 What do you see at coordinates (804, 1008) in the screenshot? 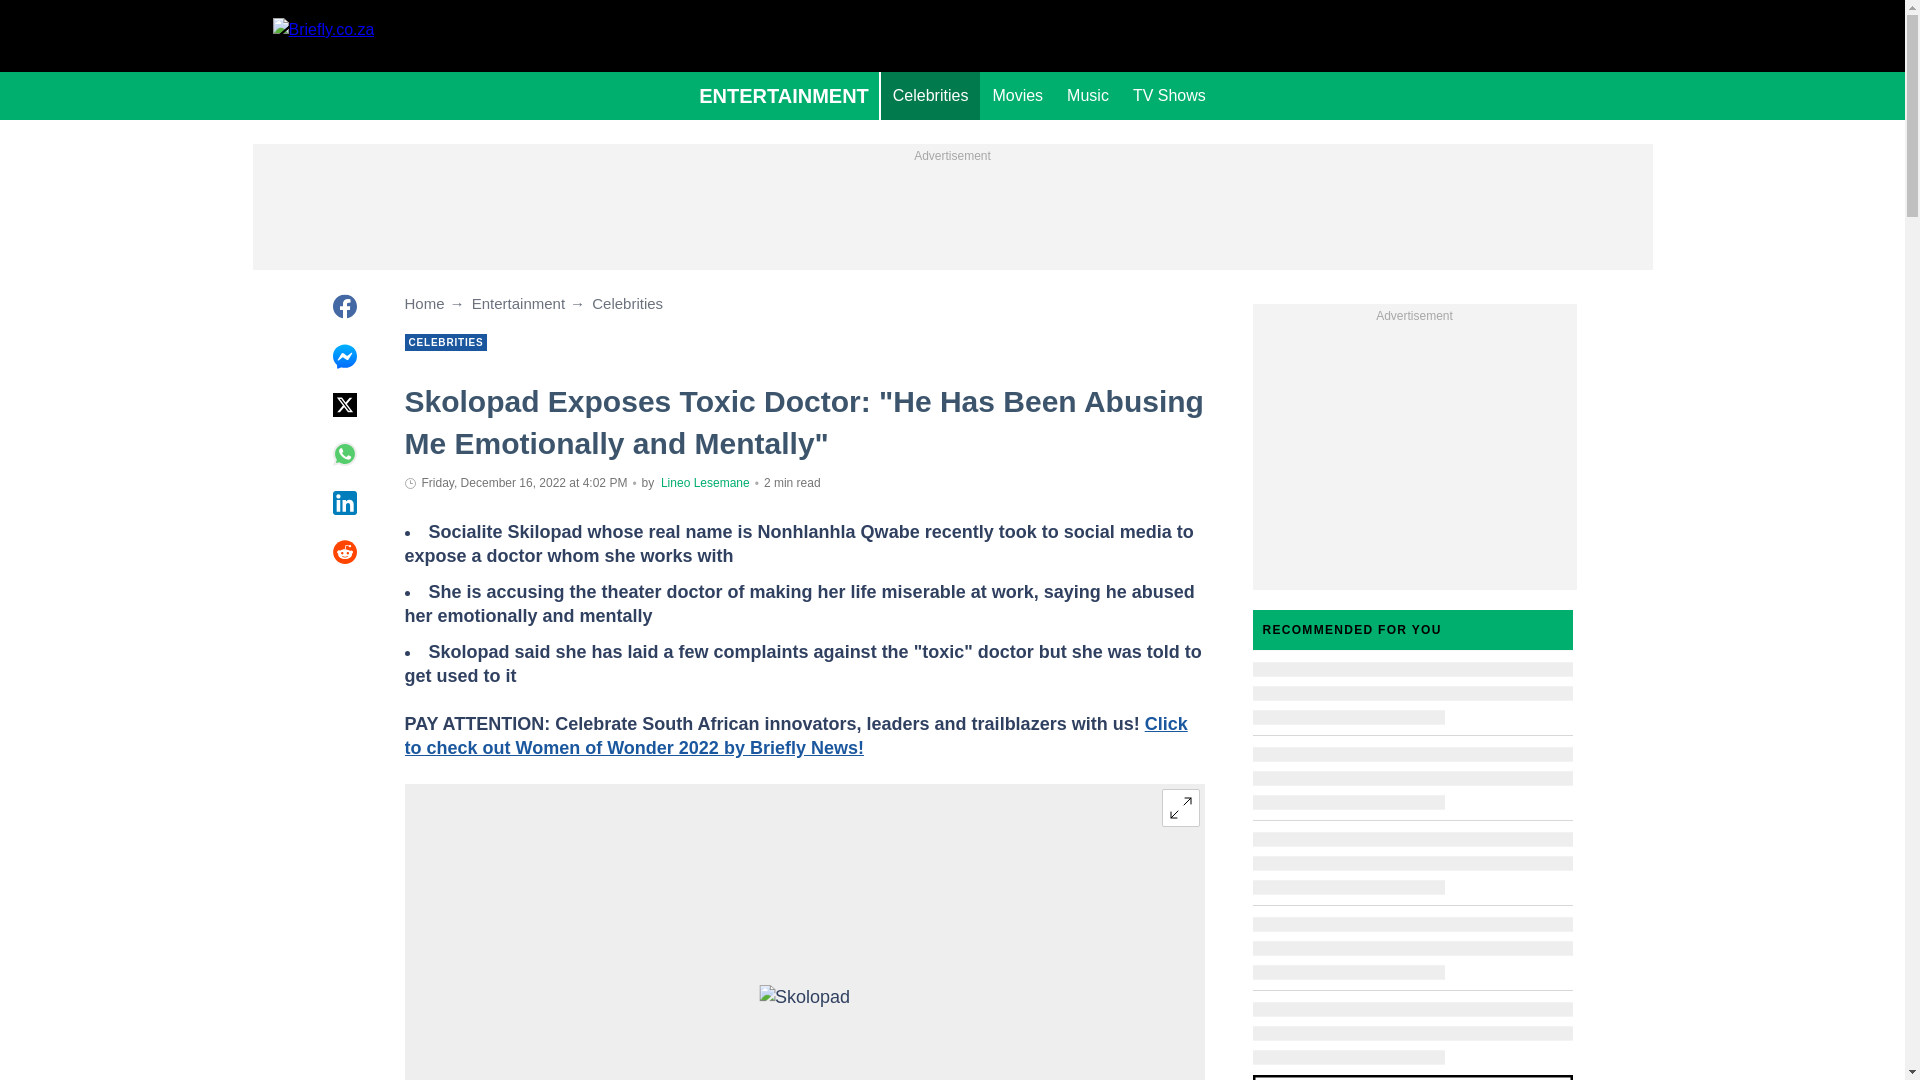
I see `Skolopad` at bounding box center [804, 1008].